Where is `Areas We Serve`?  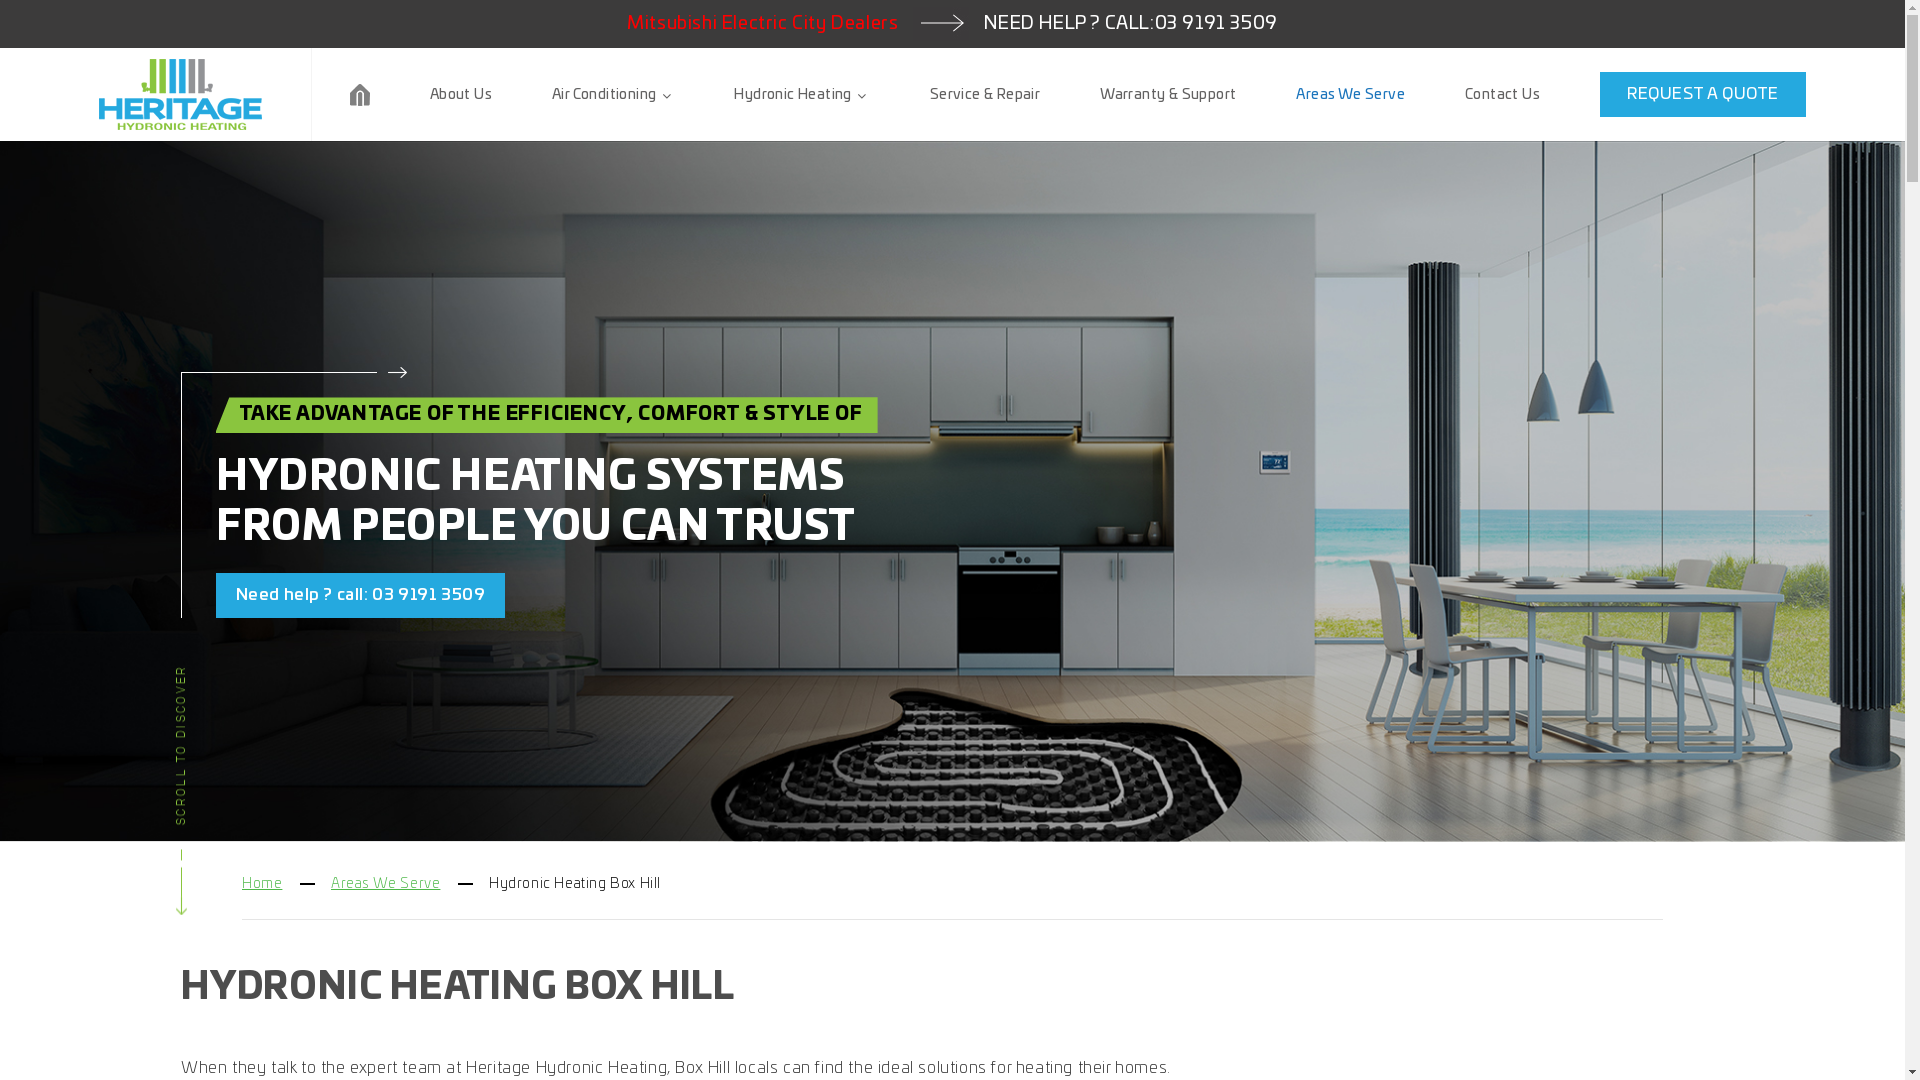
Areas We Serve is located at coordinates (1350, 94).